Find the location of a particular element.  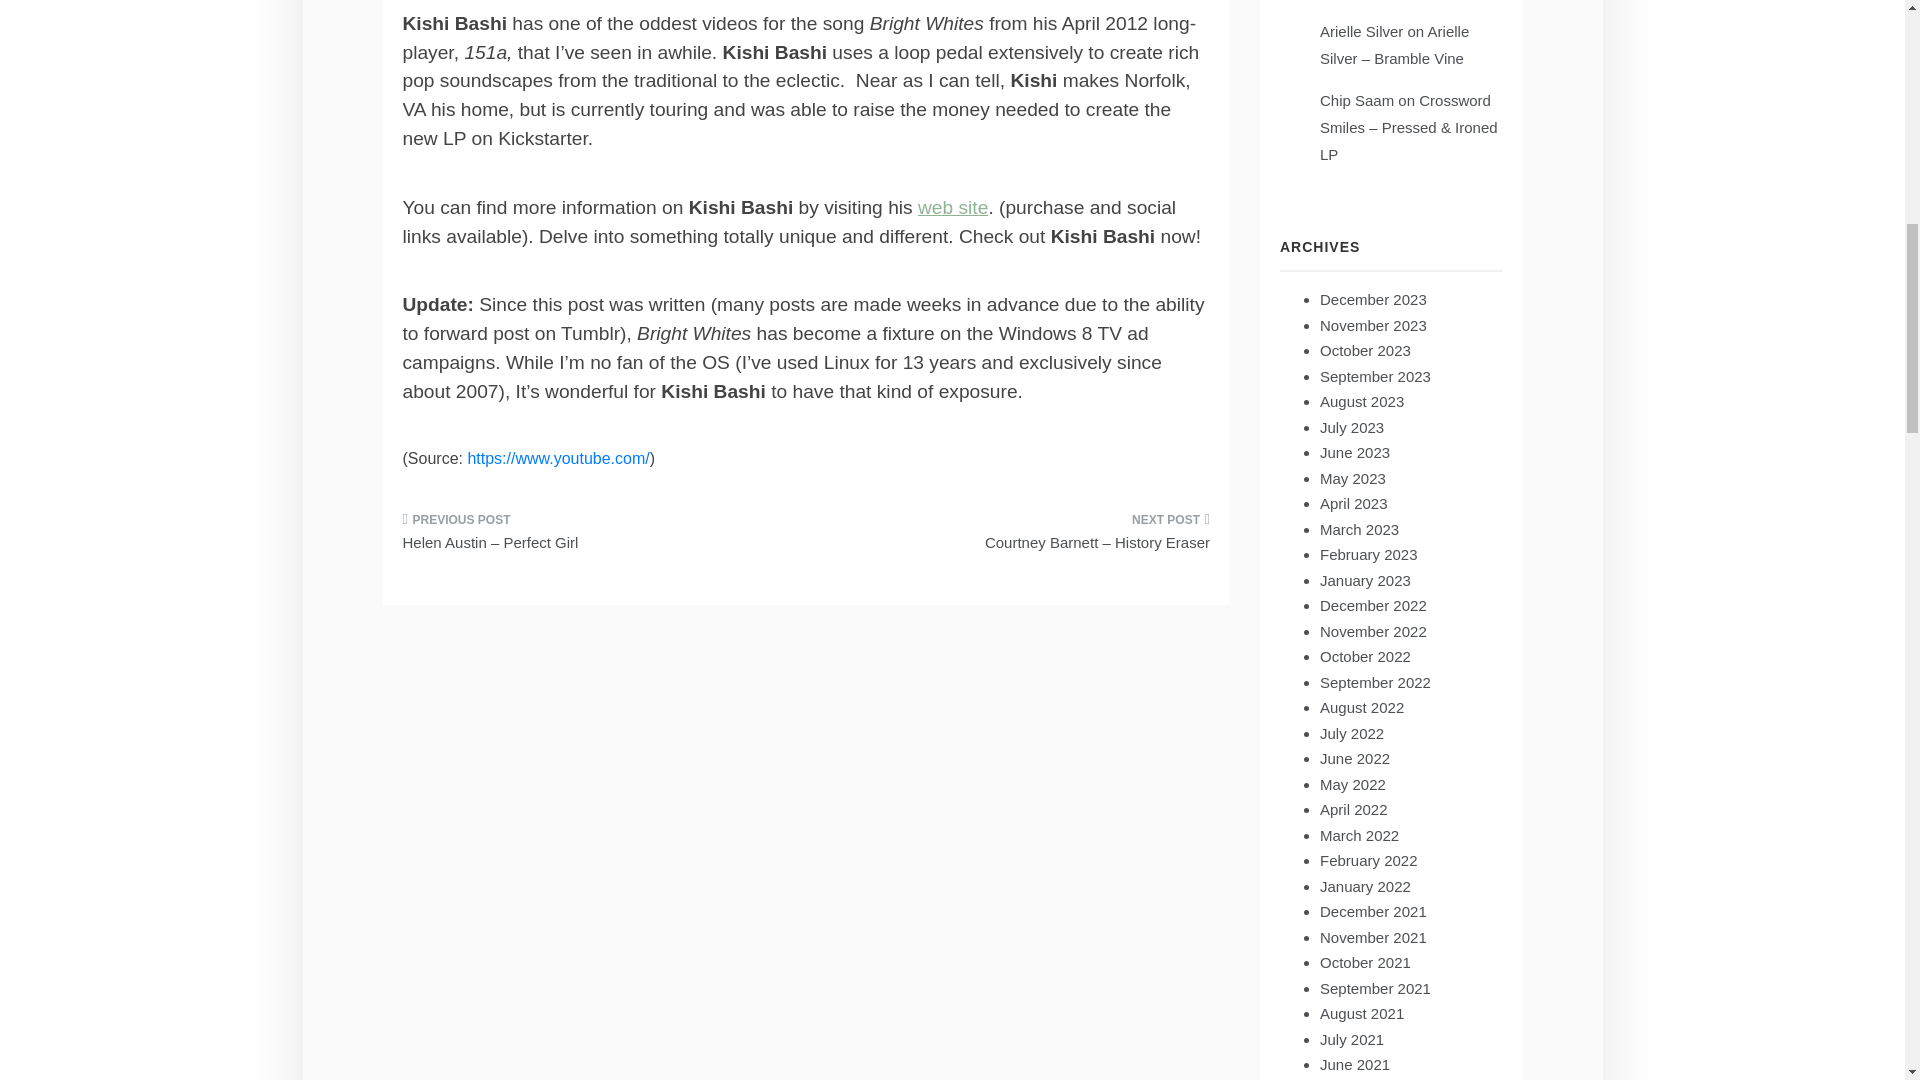

November 2023 is located at coordinates (1373, 325).